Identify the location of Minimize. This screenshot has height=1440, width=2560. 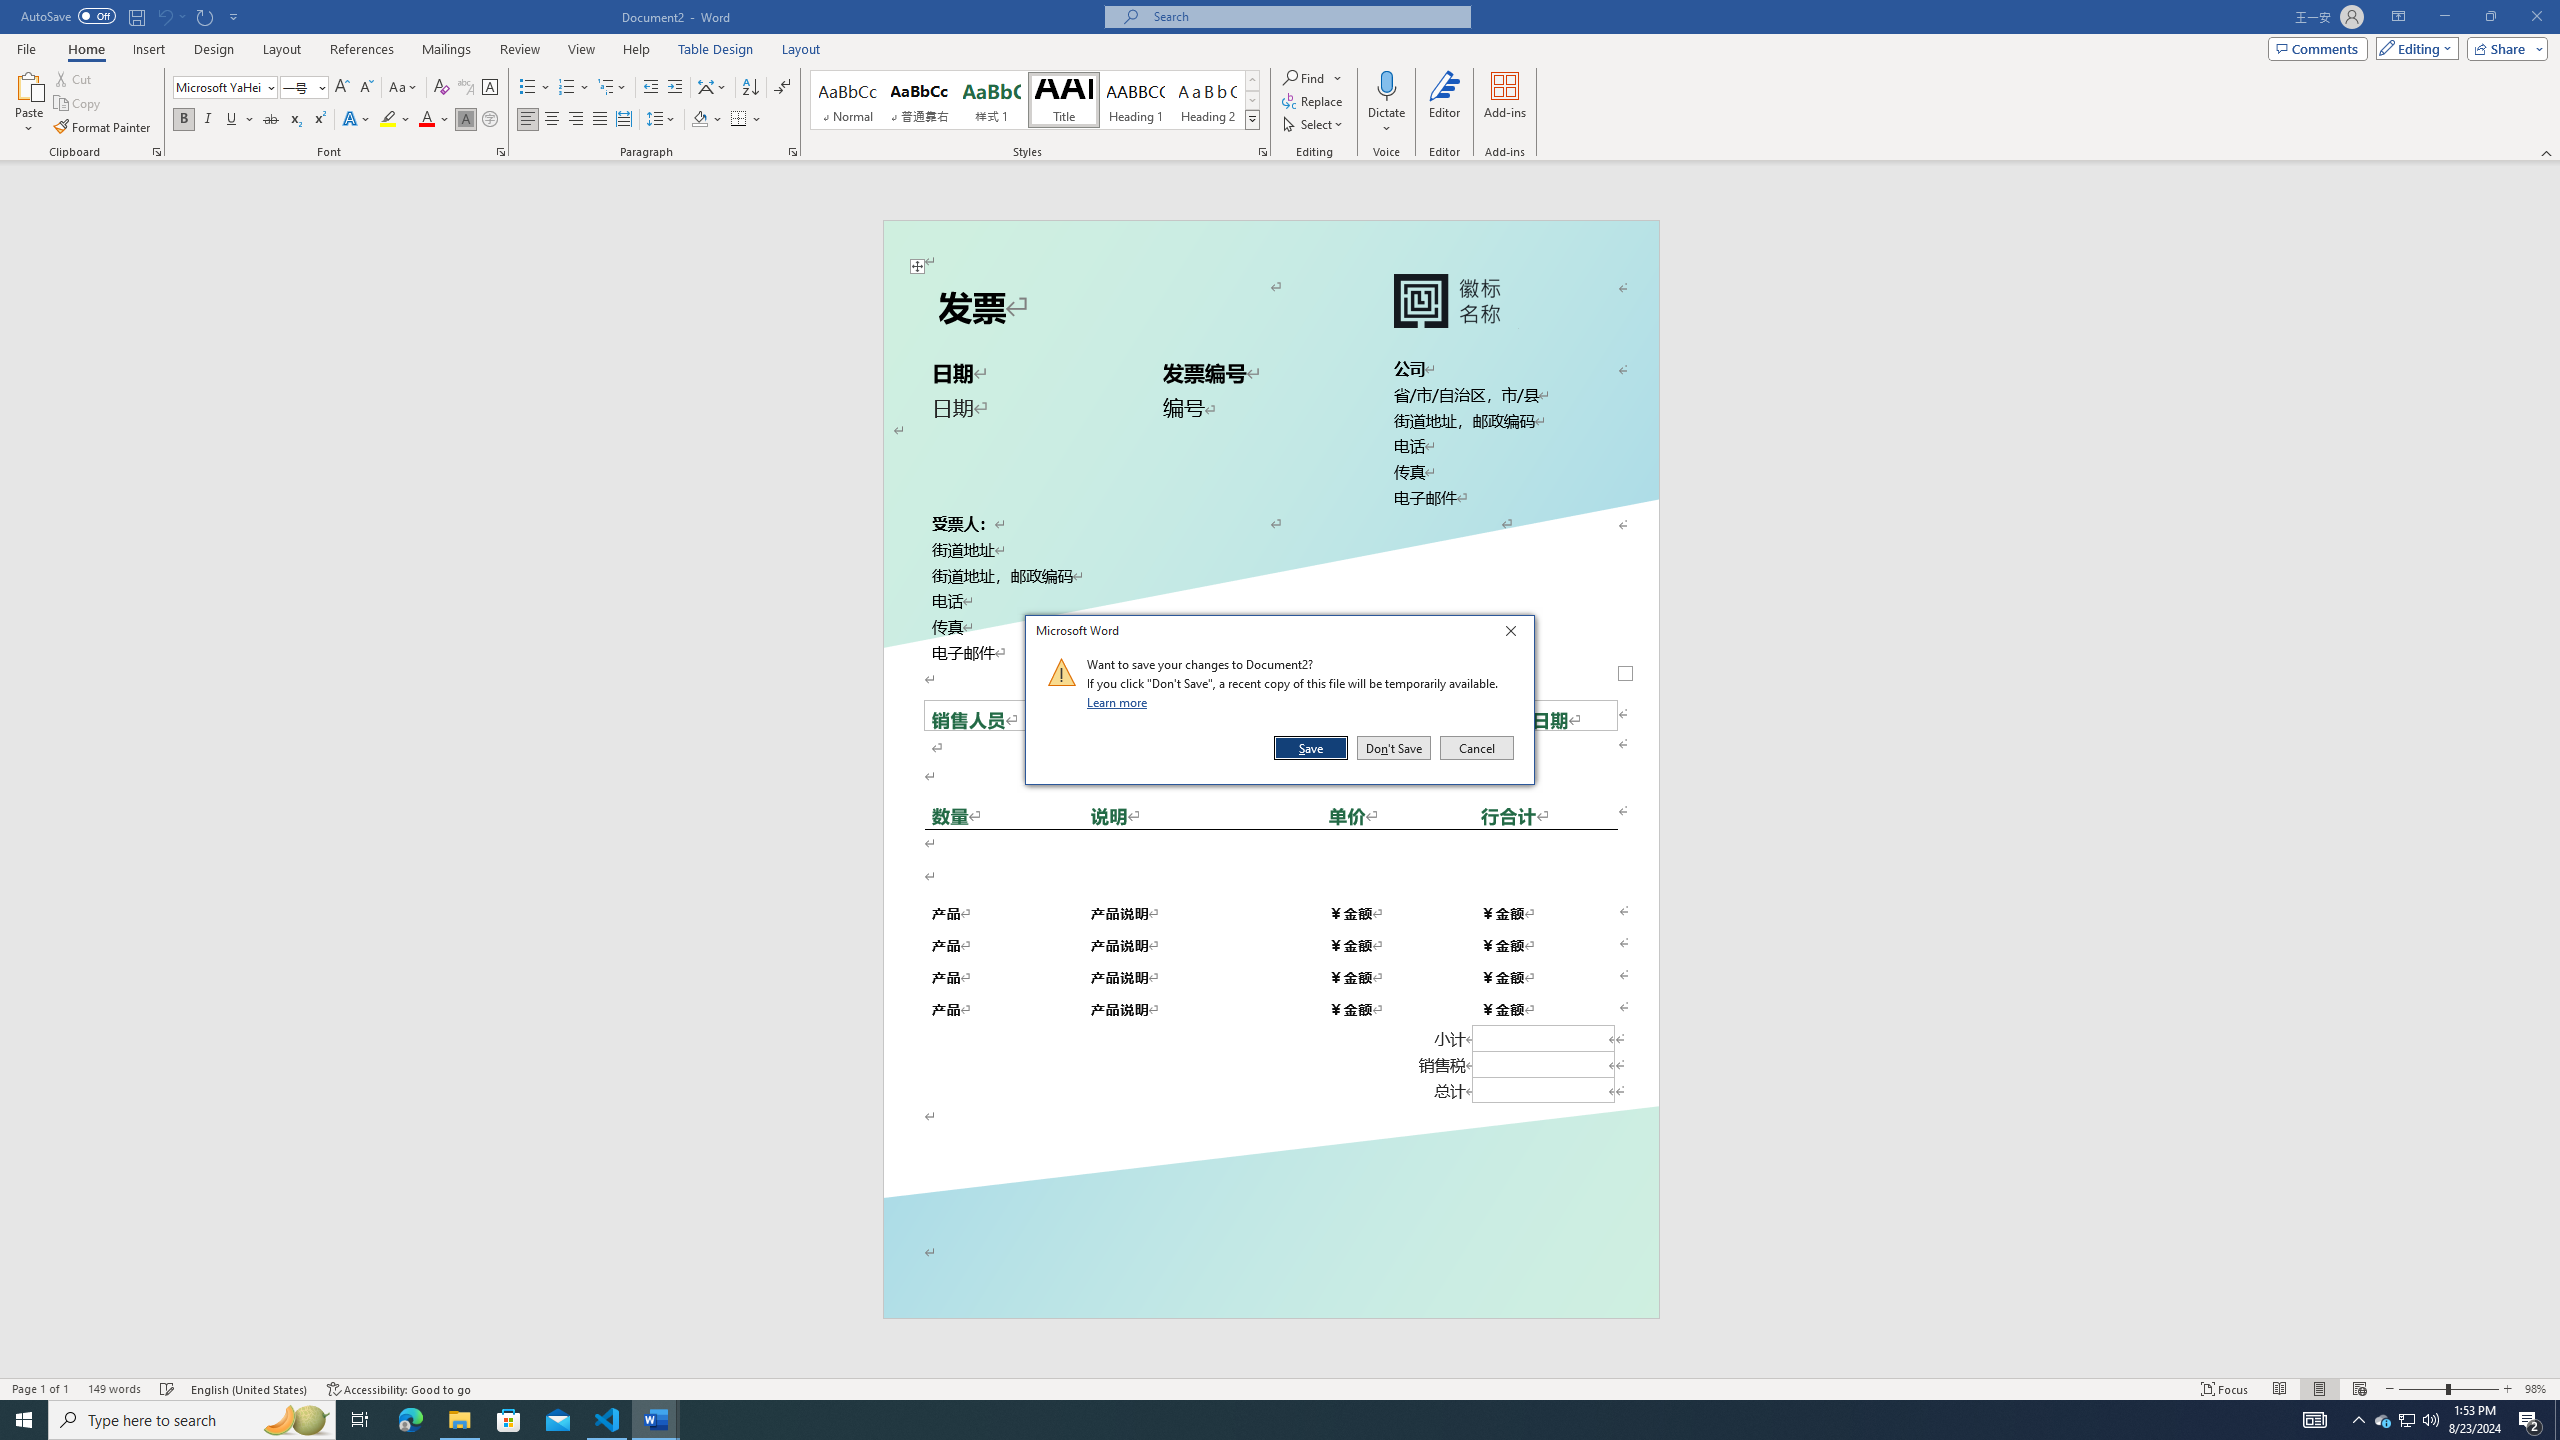
(2444, 17).